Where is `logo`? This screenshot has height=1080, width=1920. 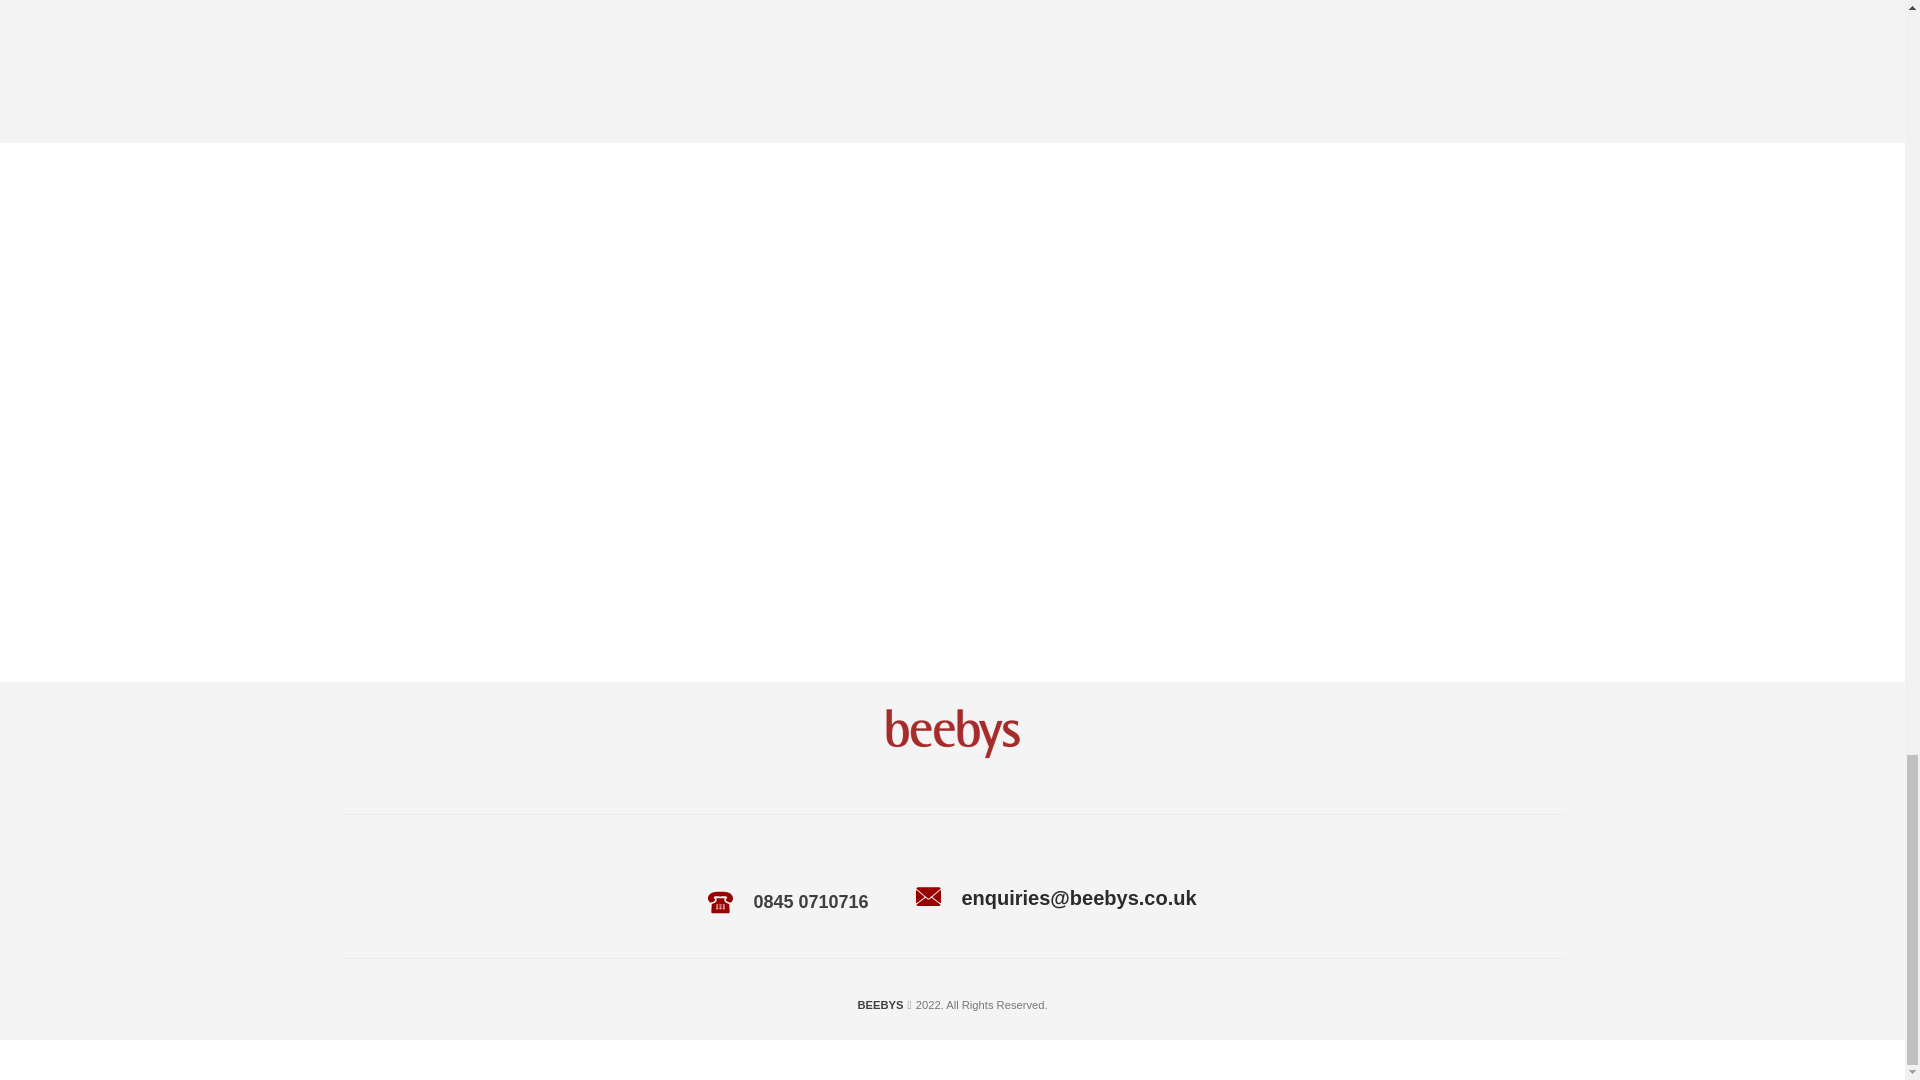
logo is located at coordinates (951, 733).